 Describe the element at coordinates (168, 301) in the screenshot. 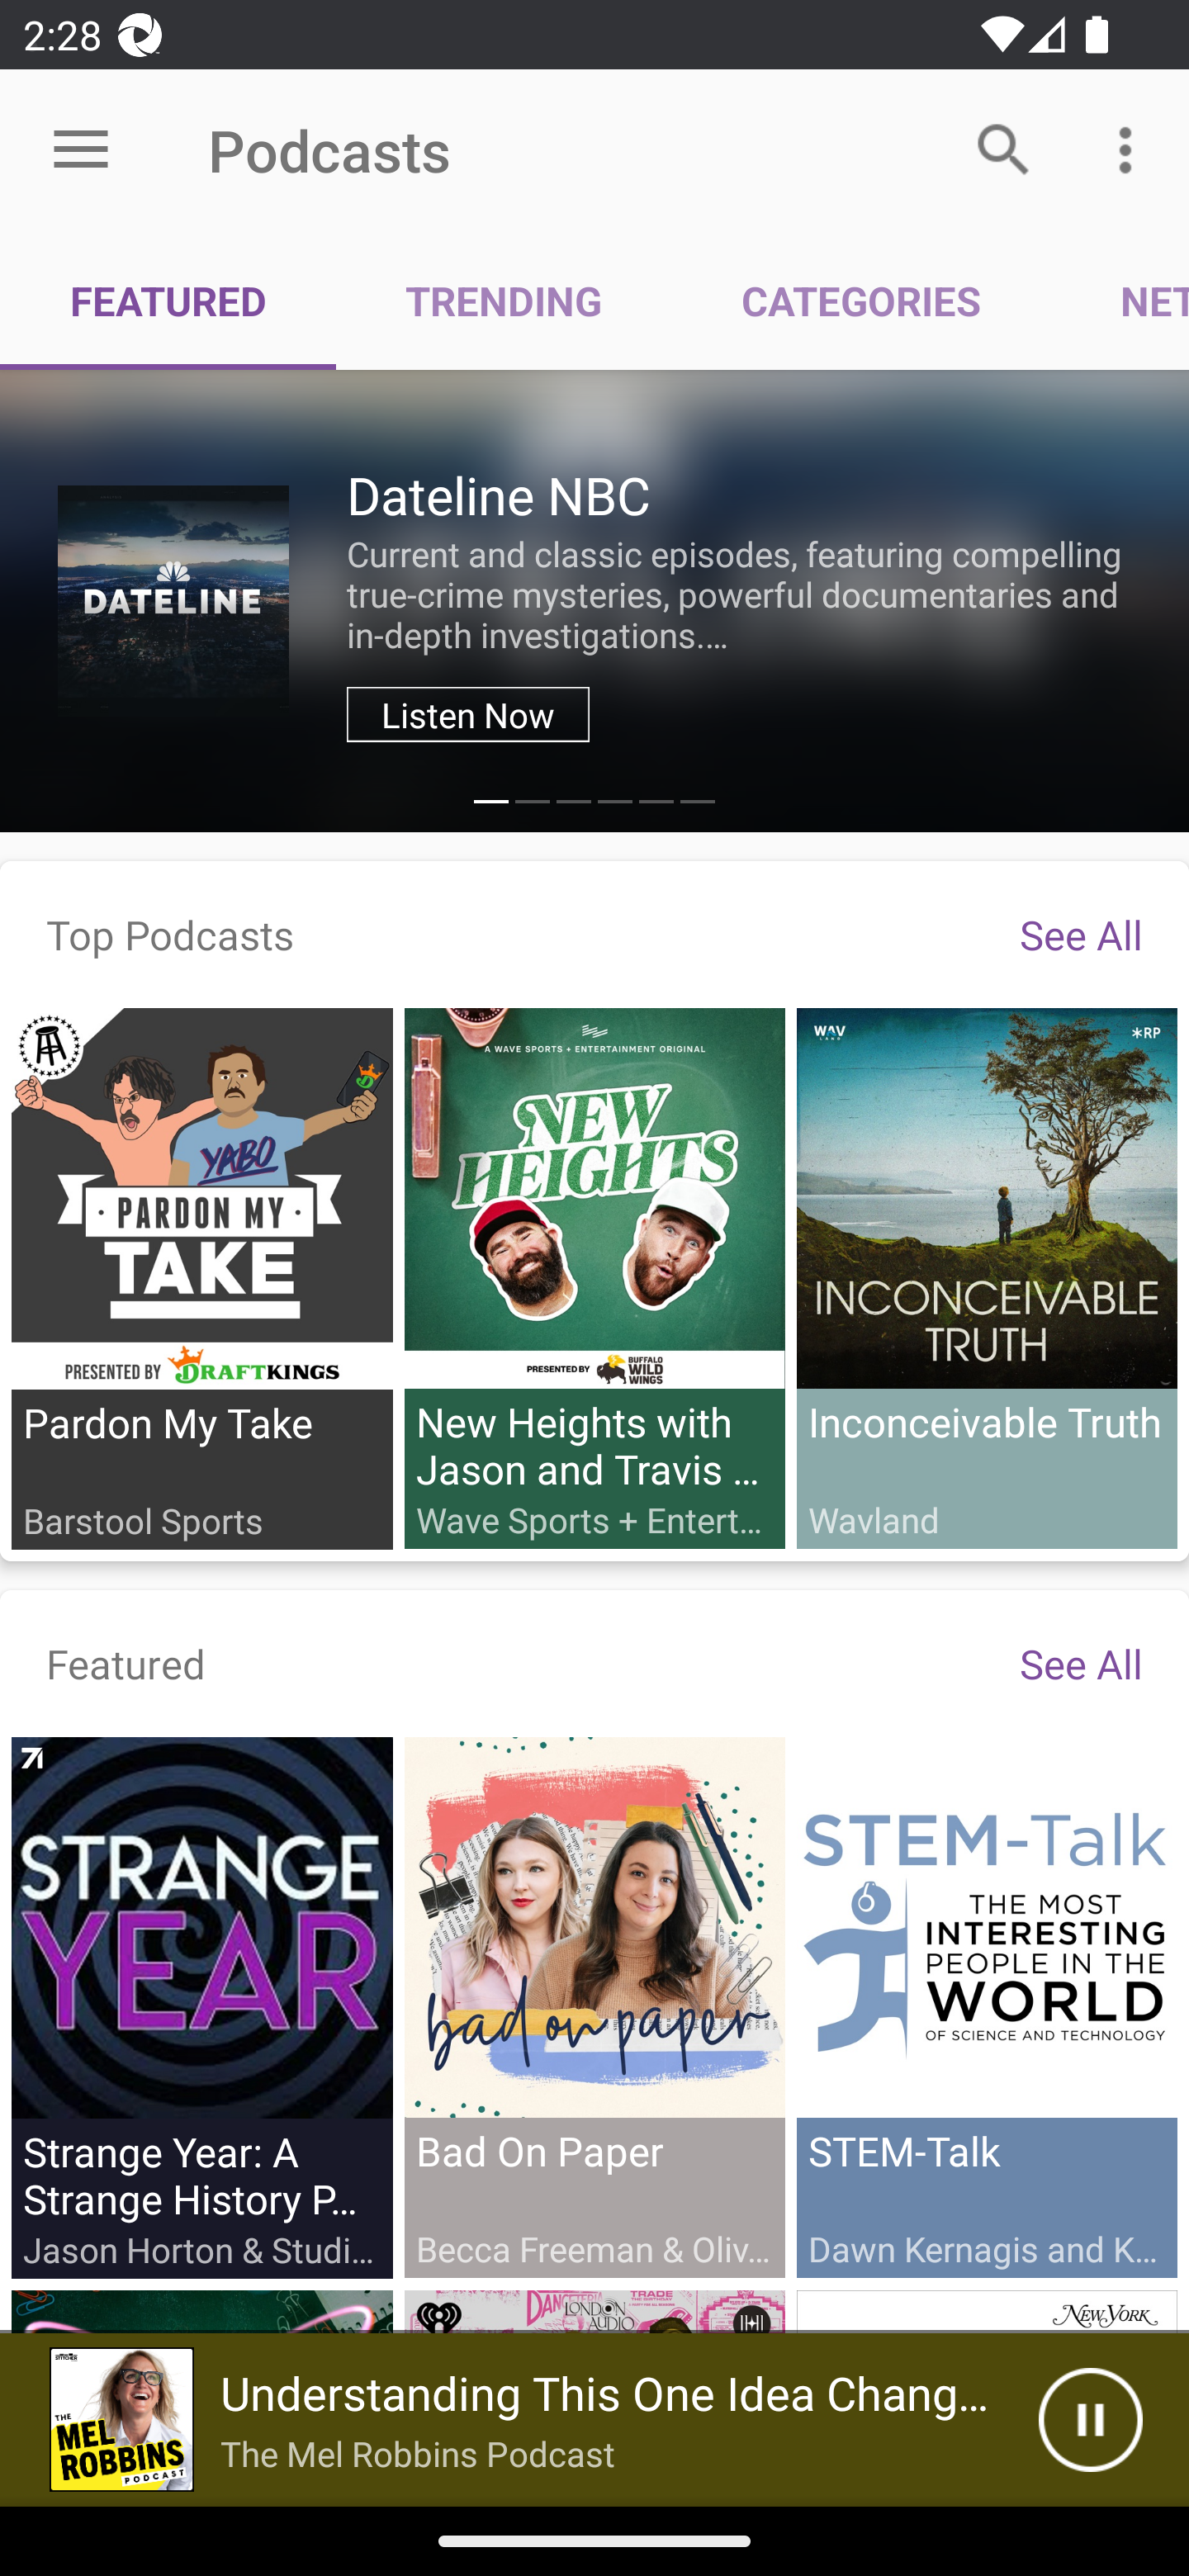

I see `FEATURED` at that location.